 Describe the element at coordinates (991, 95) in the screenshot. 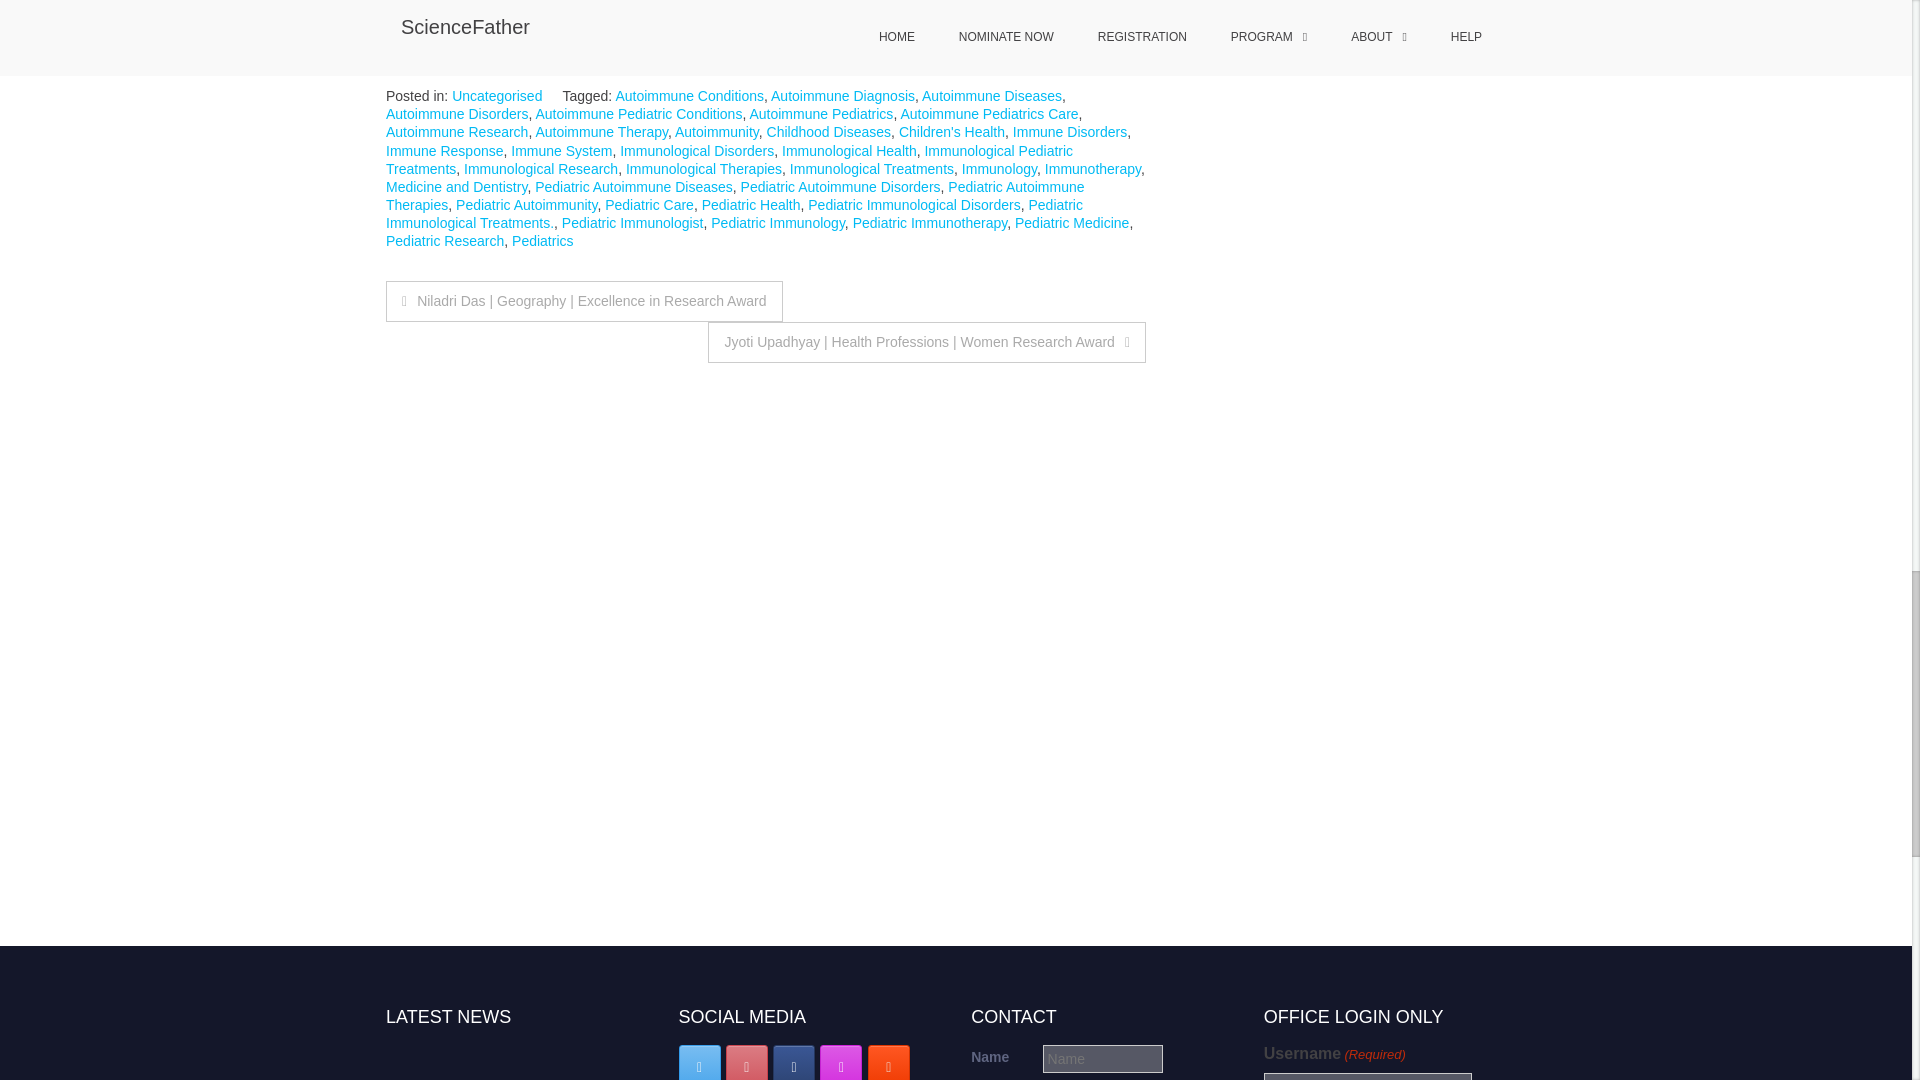

I see `Autoimmune Diseases` at that location.